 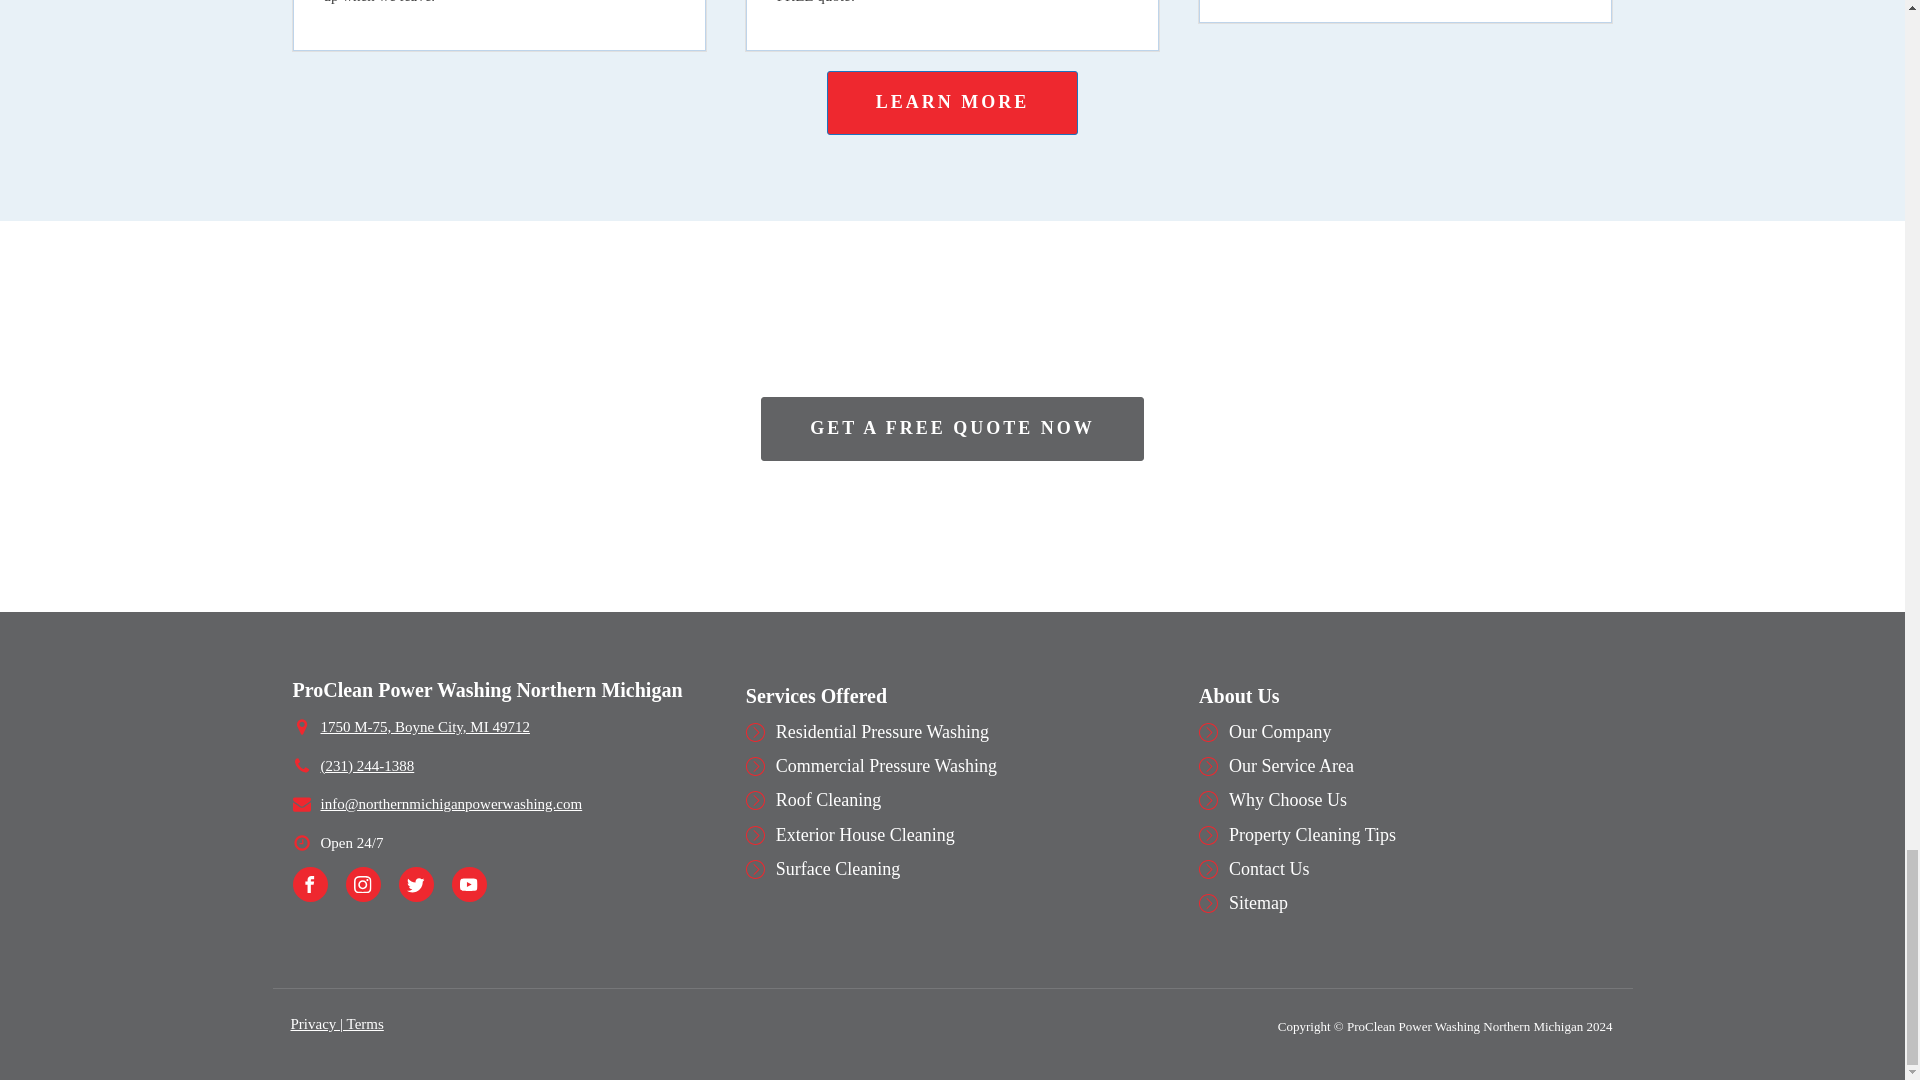 I want to click on Residential Pressure Washing, so click(x=882, y=732).